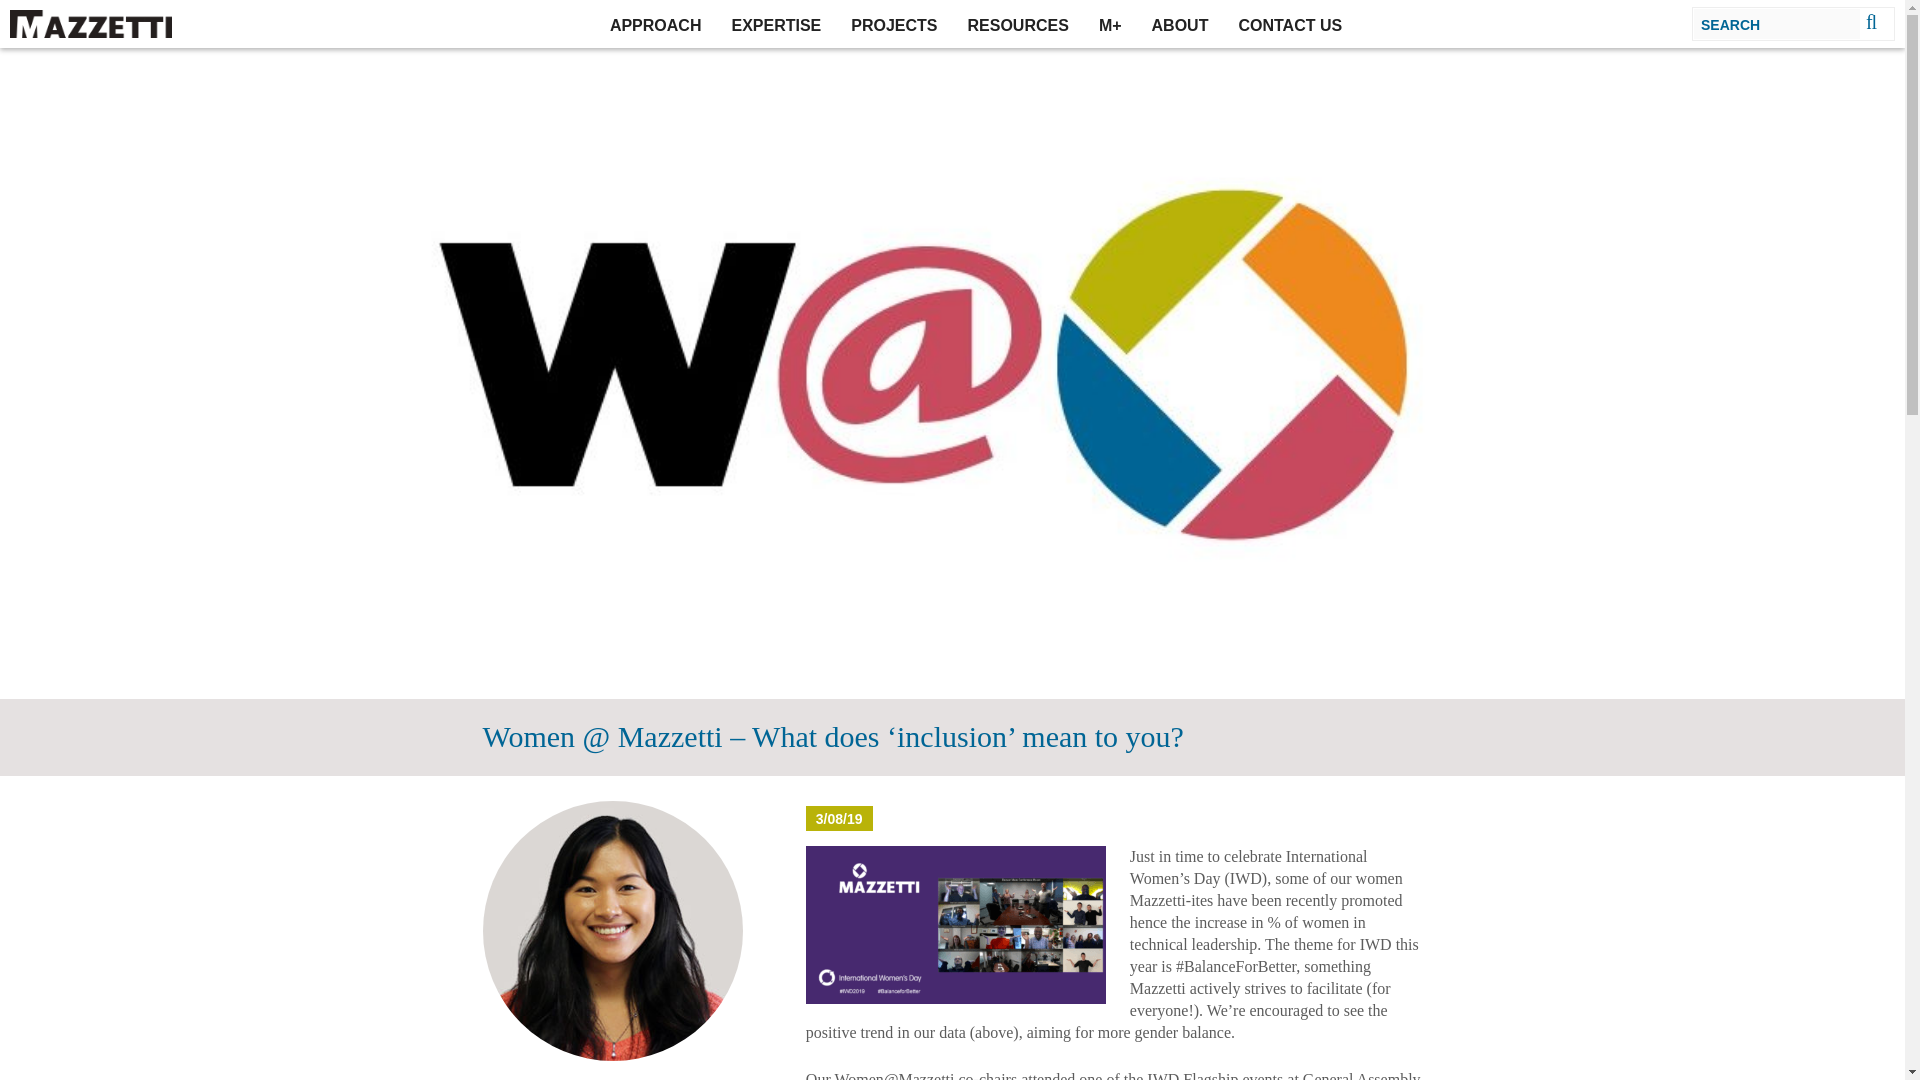 The image size is (1920, 1080). Describe the element at coordinates (894, 24) in the screenshot. I see `PROJECTS` at that location.